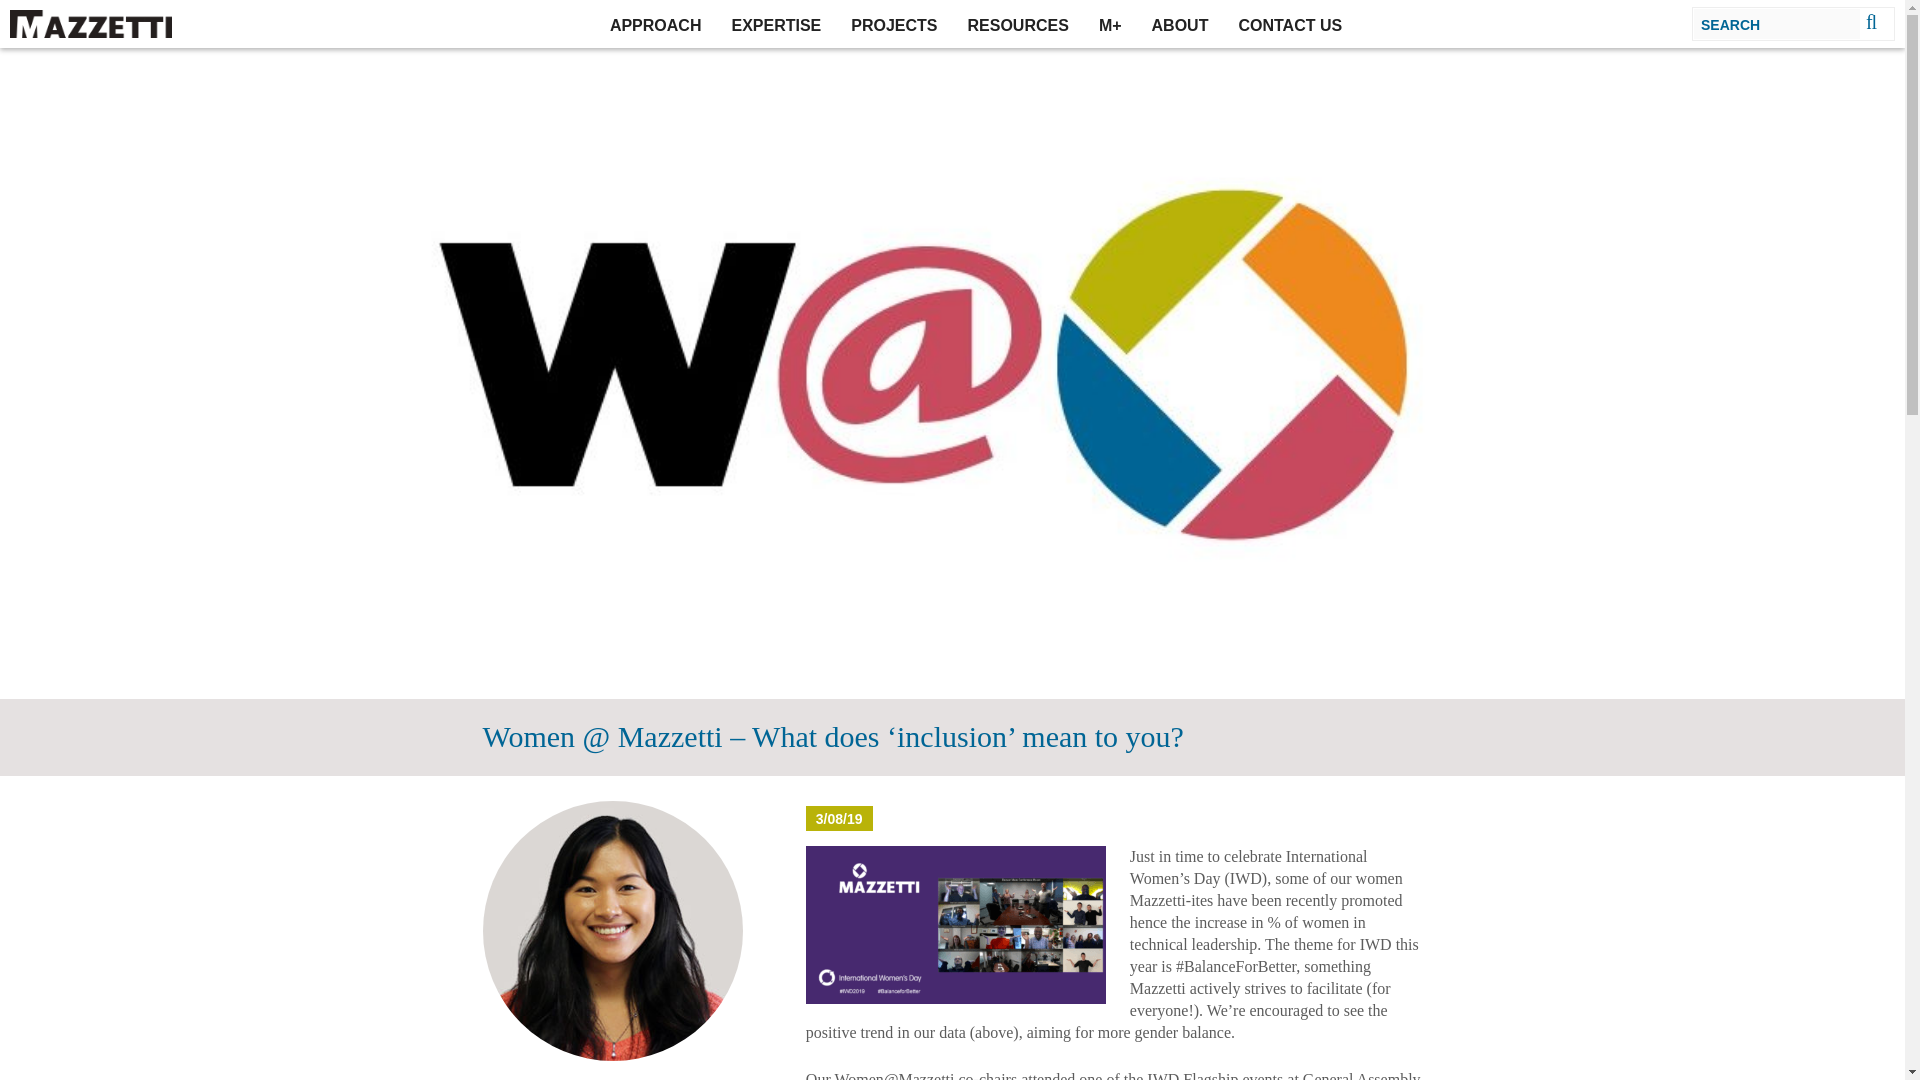 The image size is (1920, 1080). Describe the element at coordinates (894, 24) in the screenshot. I see `PROJECTS` at that location.